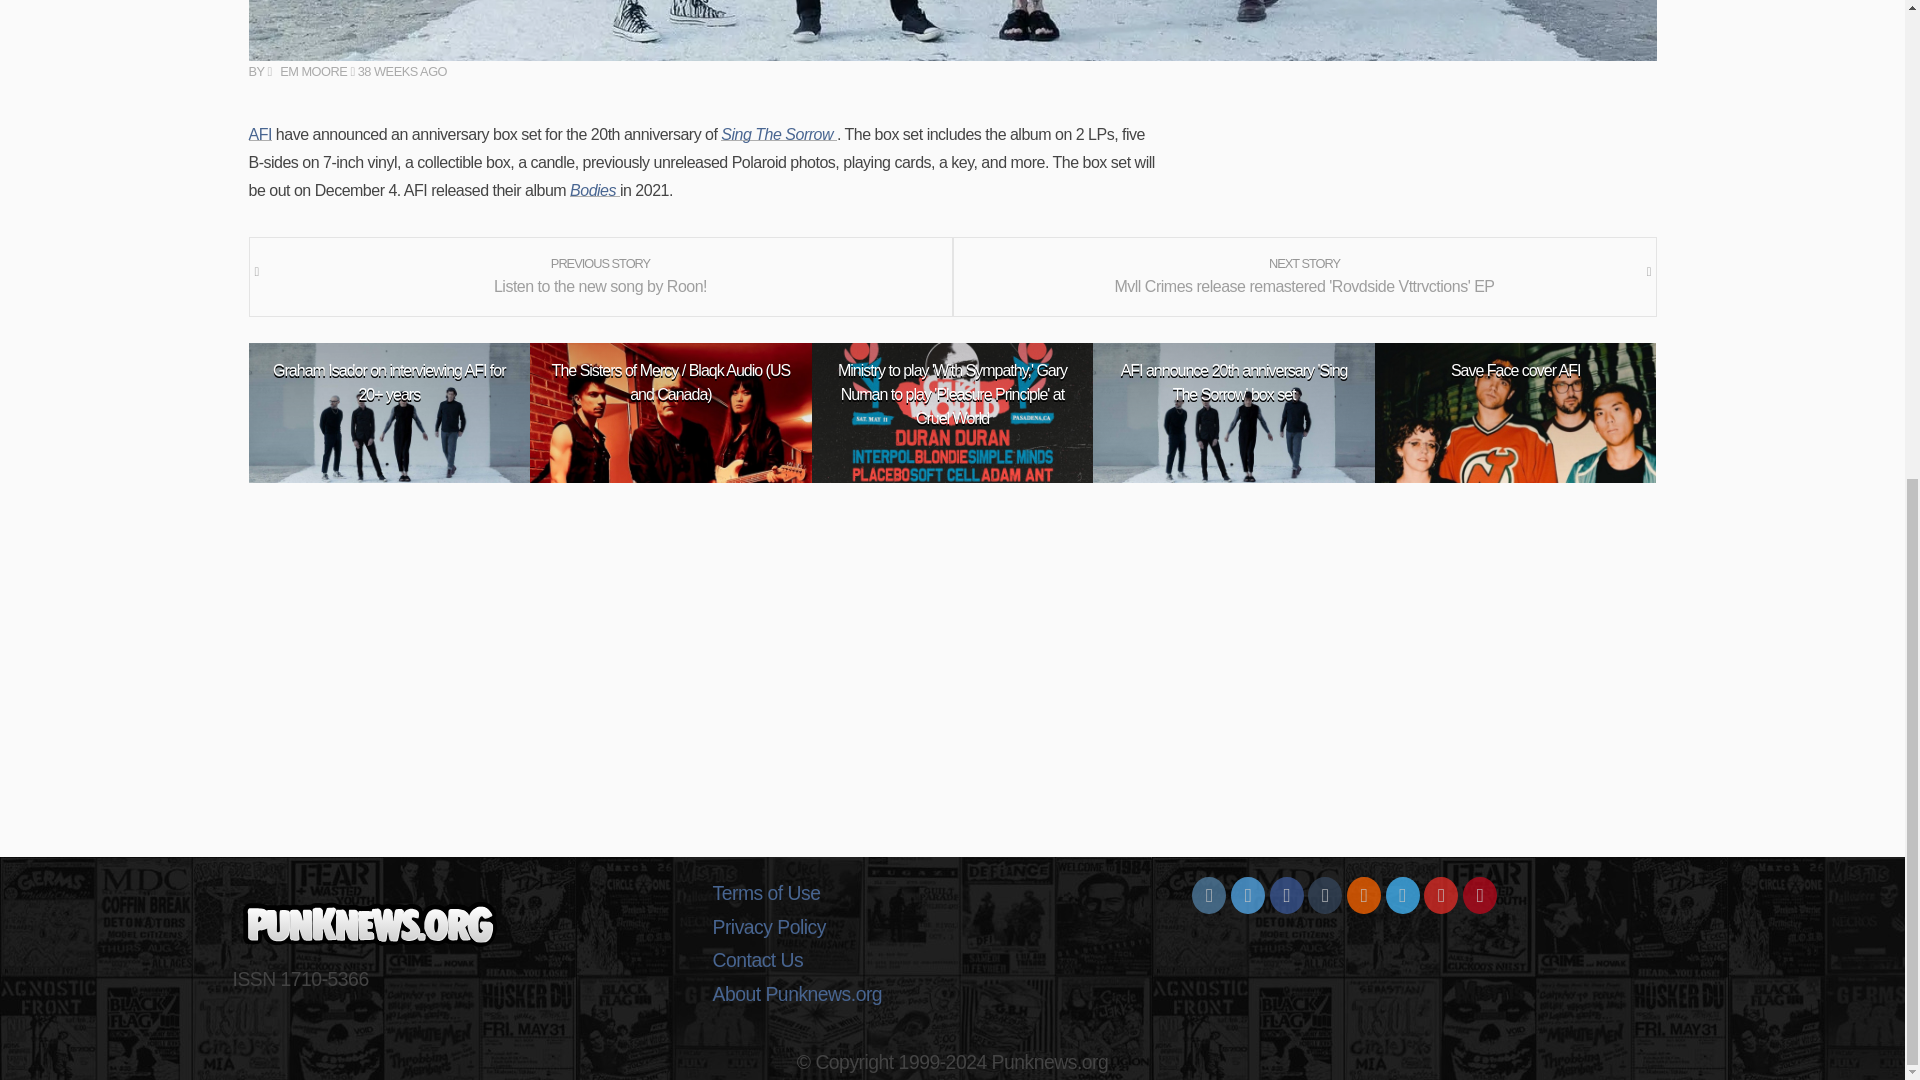 This screenshot has height=1080, width=1920. What do you see at coordinates (1440, 895) in the screenshot?
I see `Punknews.org on YouTube` at bounding box center [1440, 895].